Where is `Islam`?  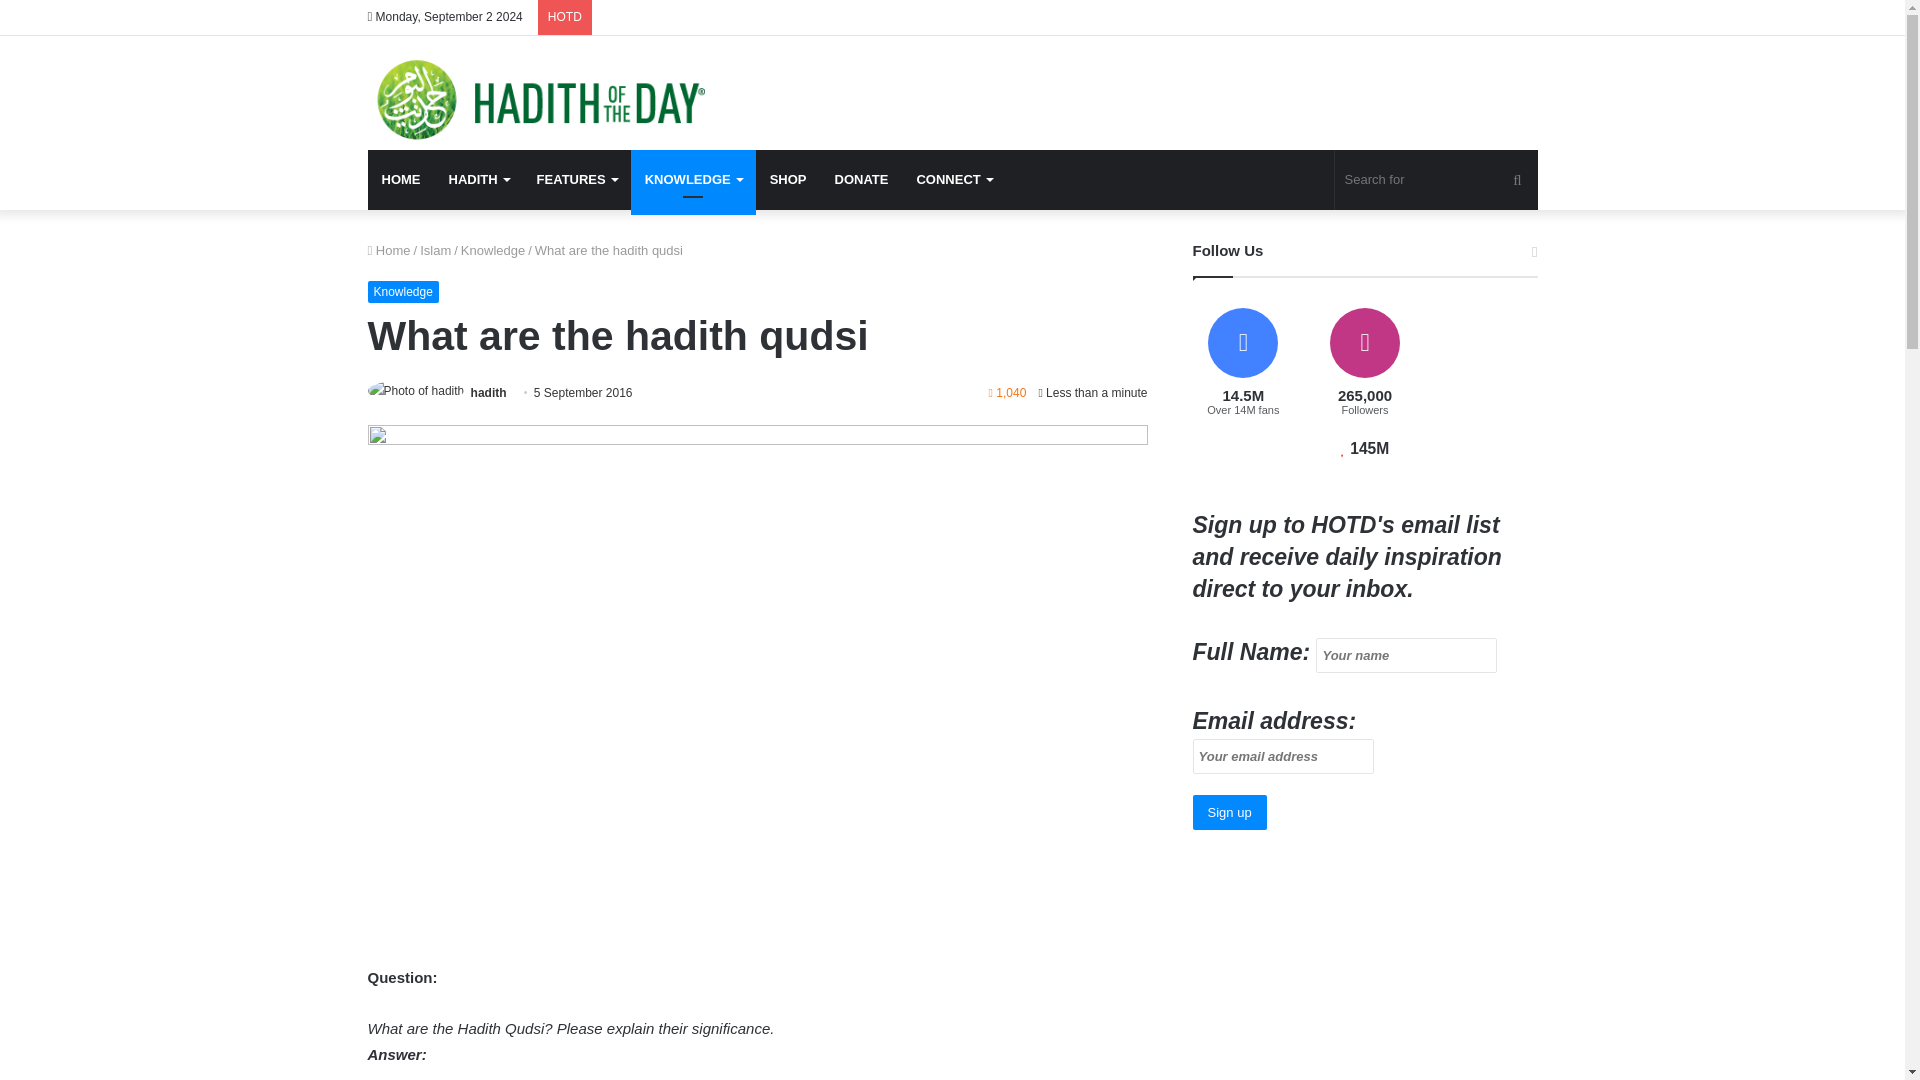 Islam is located at coordinates (436, 250).